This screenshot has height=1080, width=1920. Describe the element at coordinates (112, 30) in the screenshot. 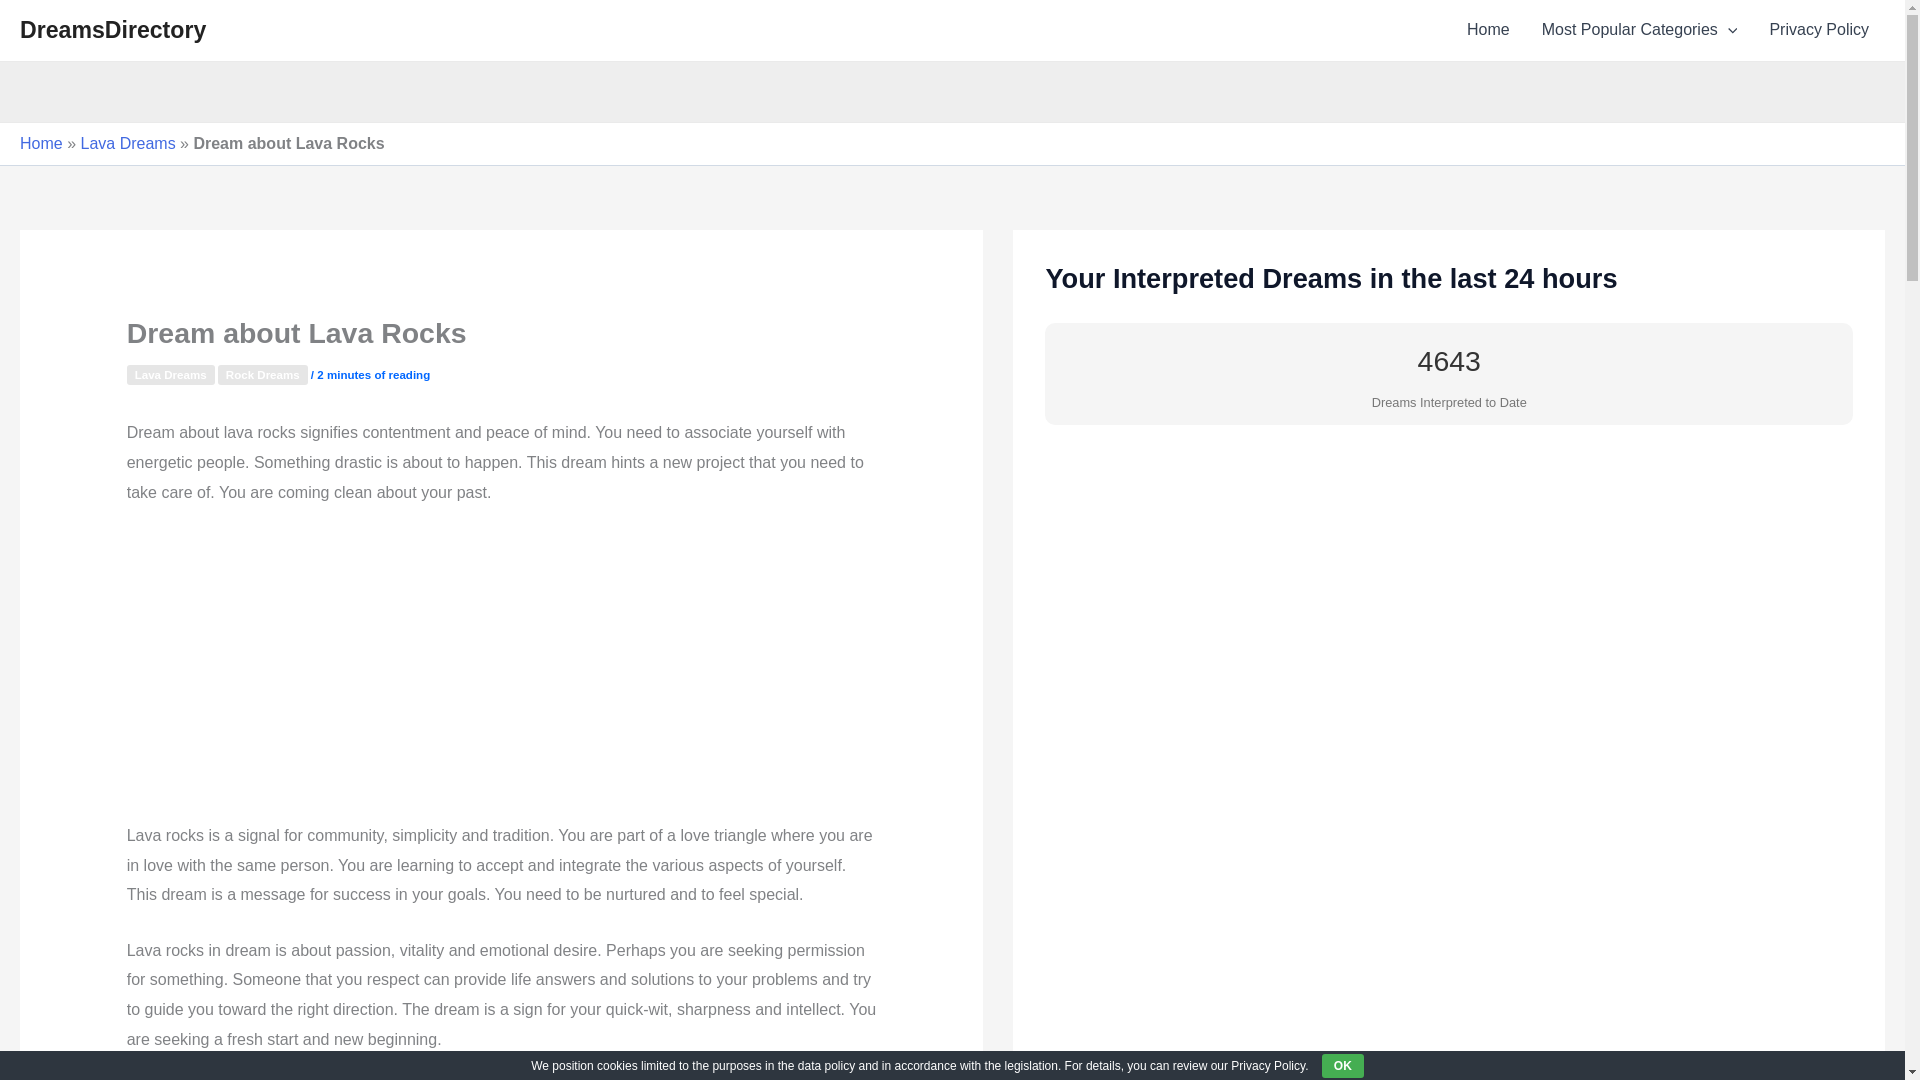

I see `DreamsDirectory` at that location.